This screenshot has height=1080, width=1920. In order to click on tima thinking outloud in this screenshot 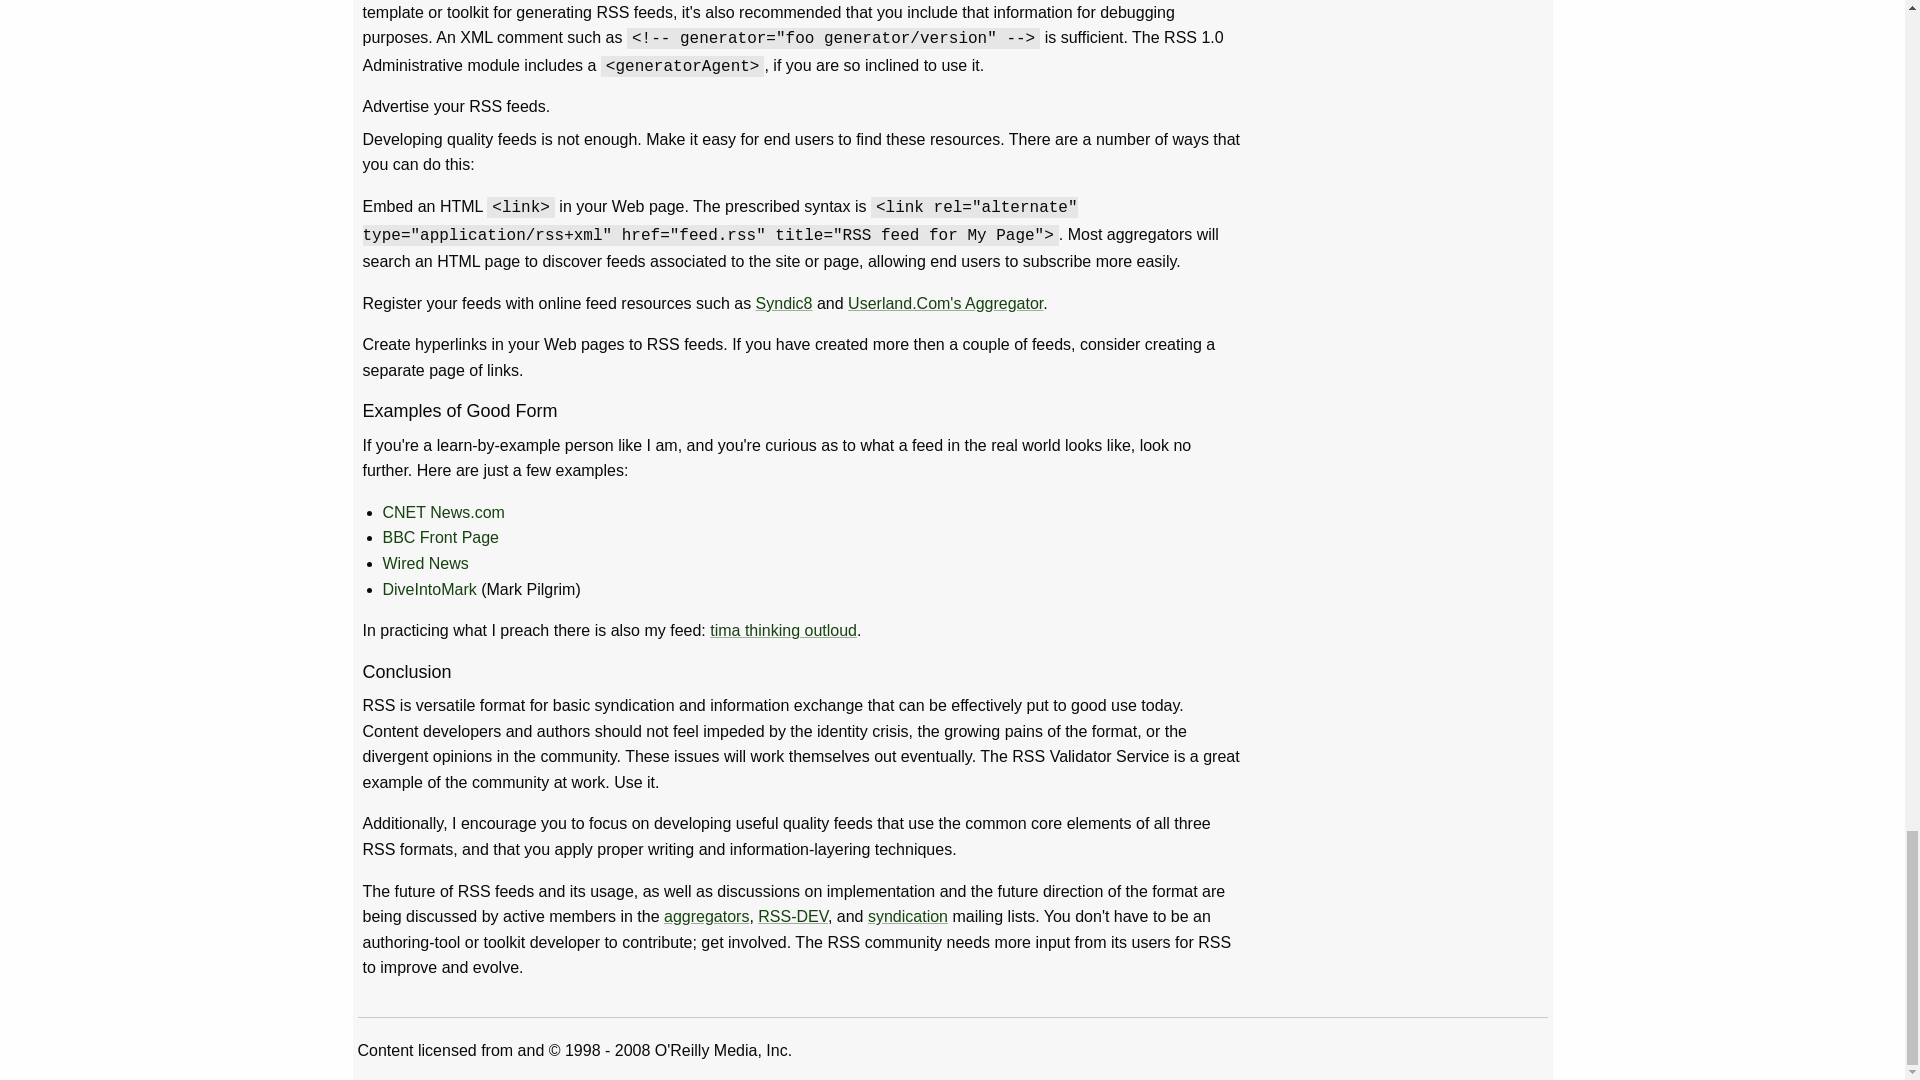, I will do `click(783, 630)`.